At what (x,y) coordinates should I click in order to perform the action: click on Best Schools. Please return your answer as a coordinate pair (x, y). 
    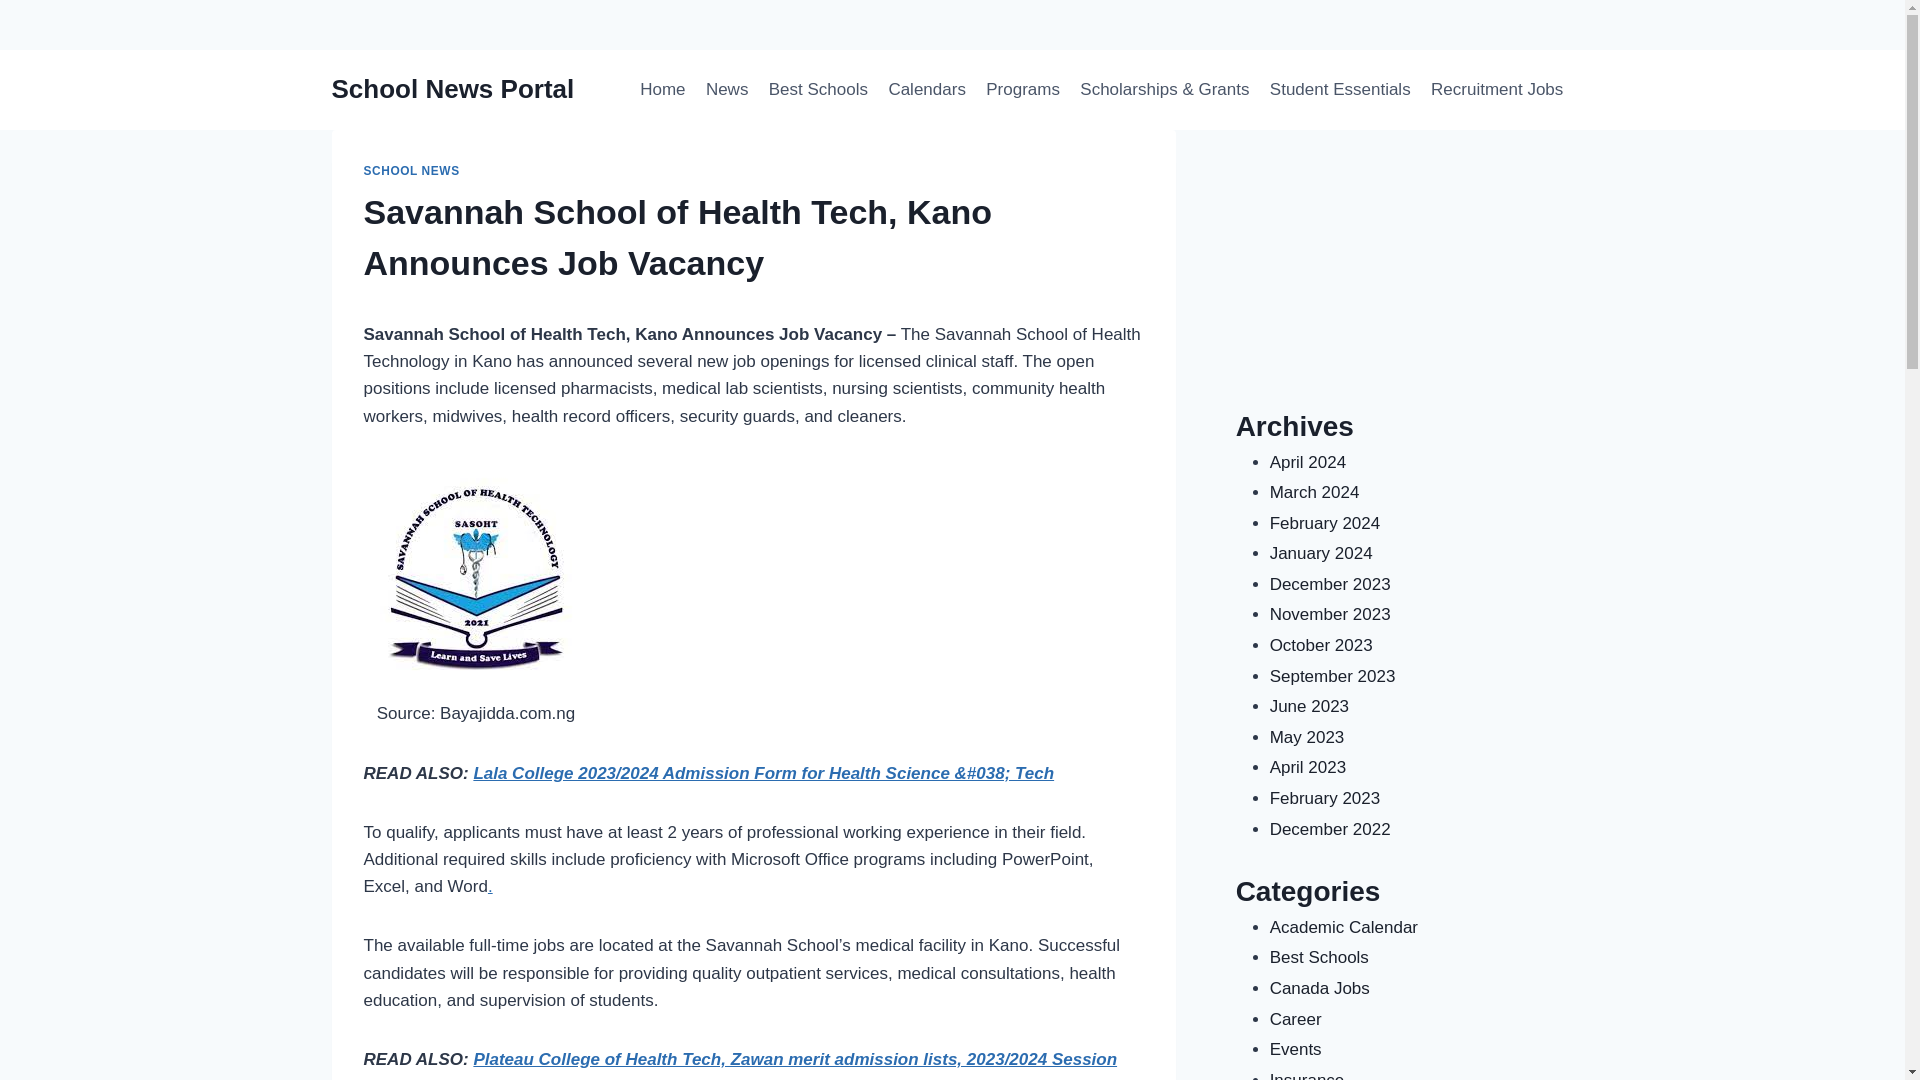
    Looking at the image, I should click on (818, 90).